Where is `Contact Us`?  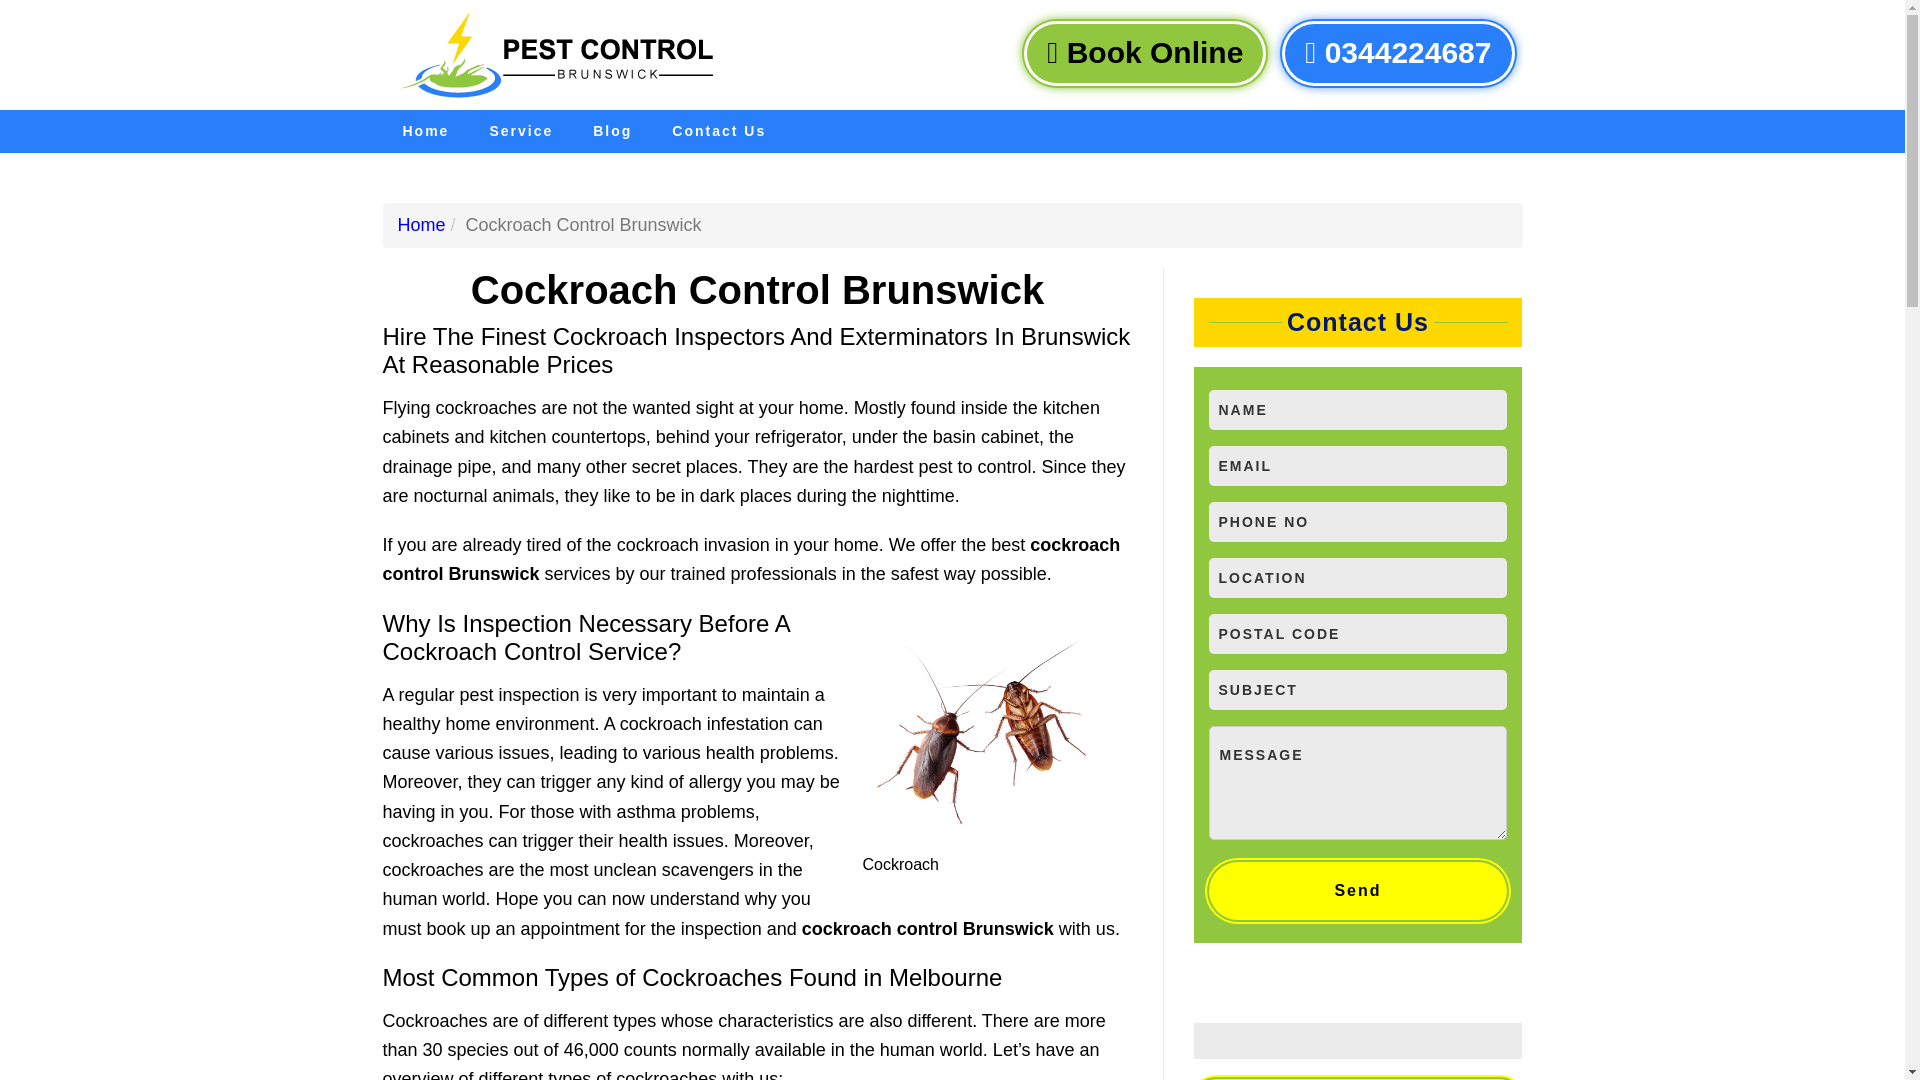 Contact Us is located at coordinates (718, 132).